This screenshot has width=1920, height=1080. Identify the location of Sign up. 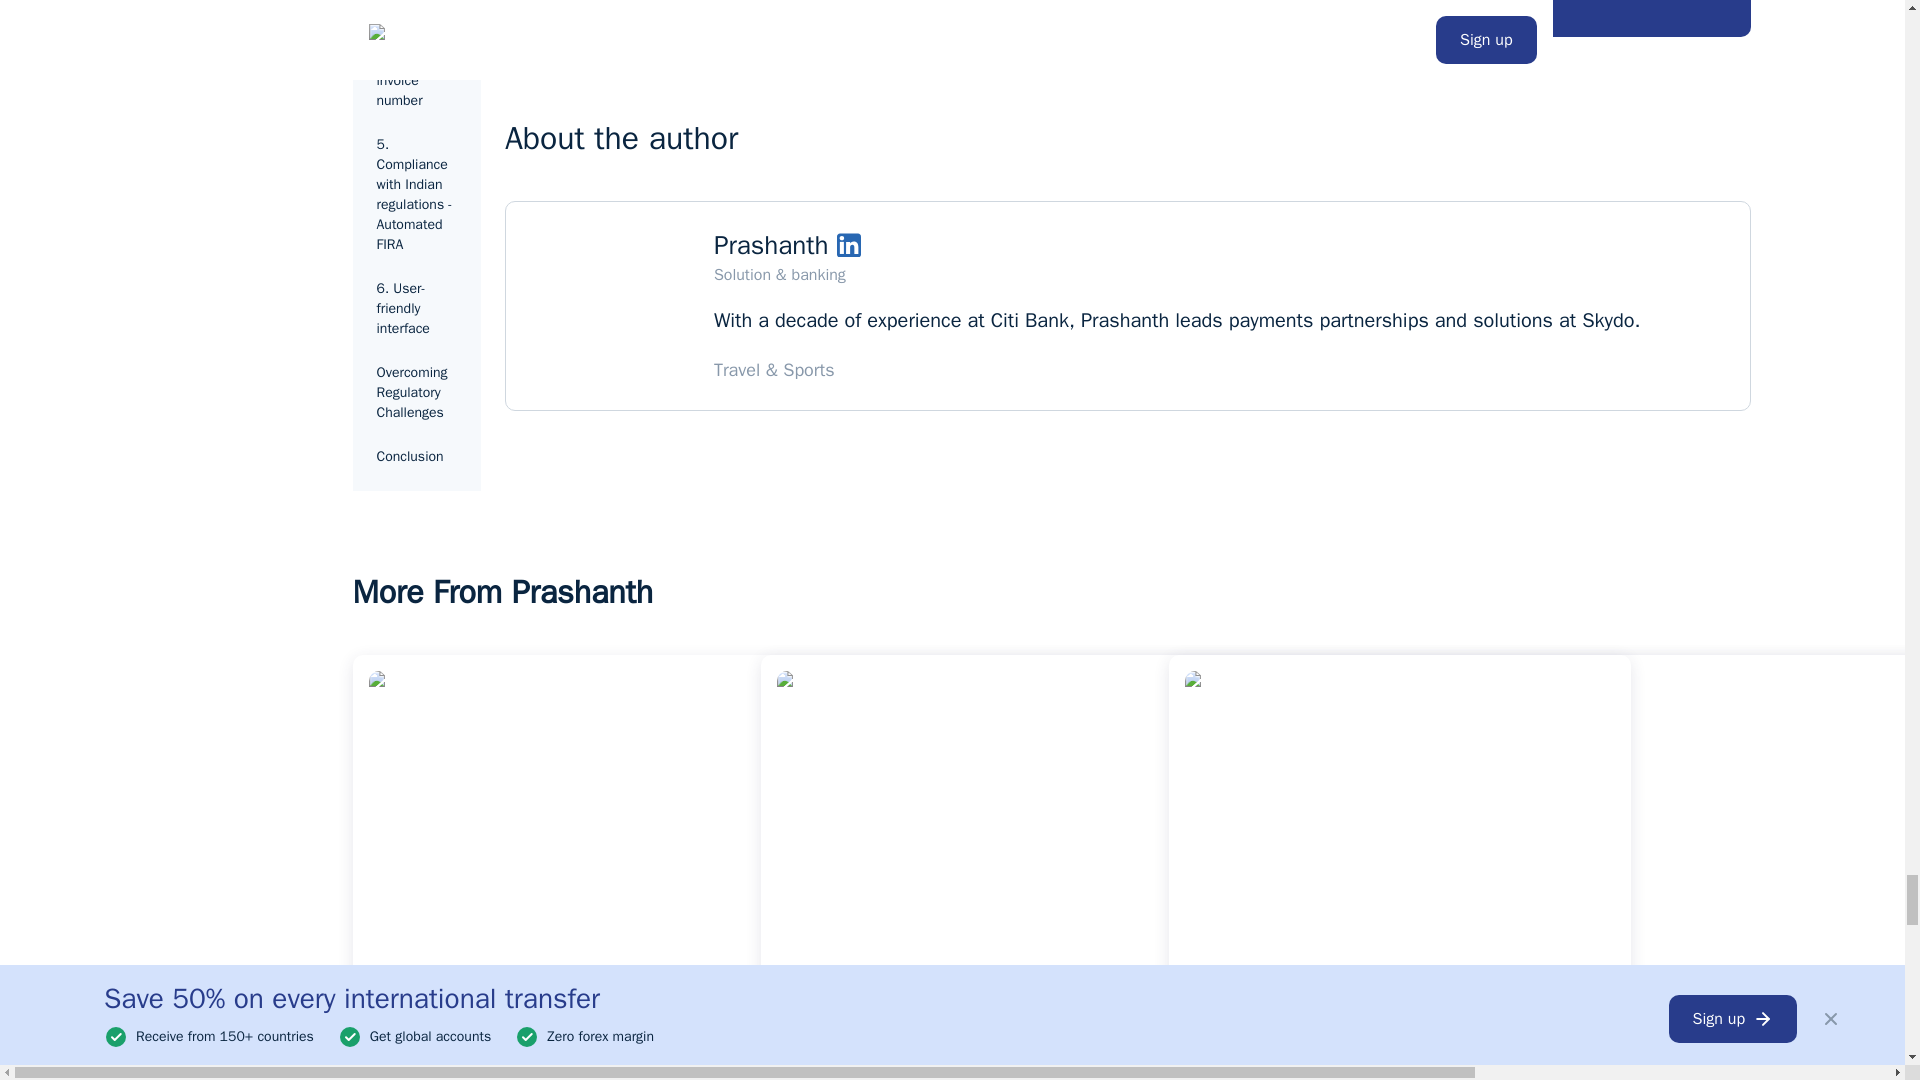
(611, 6).